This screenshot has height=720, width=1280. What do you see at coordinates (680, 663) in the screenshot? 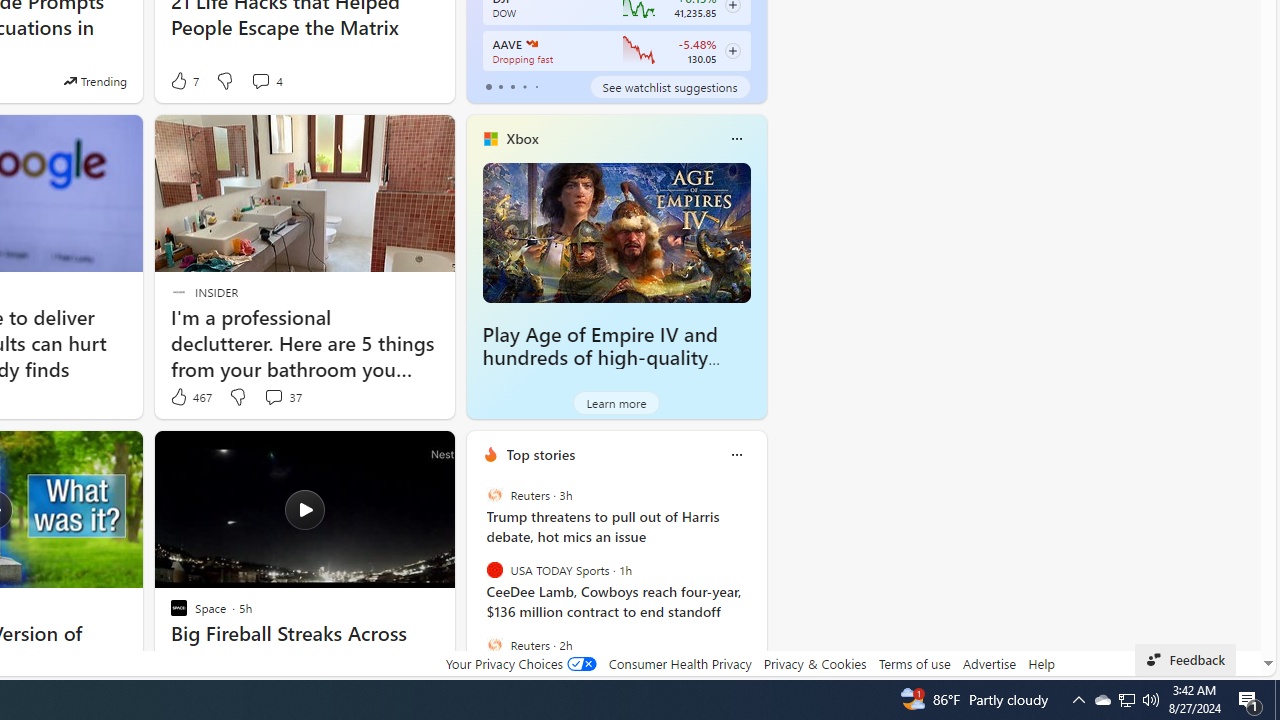
I see `Consumer Health Privacy` at bounding box center [680, 663].